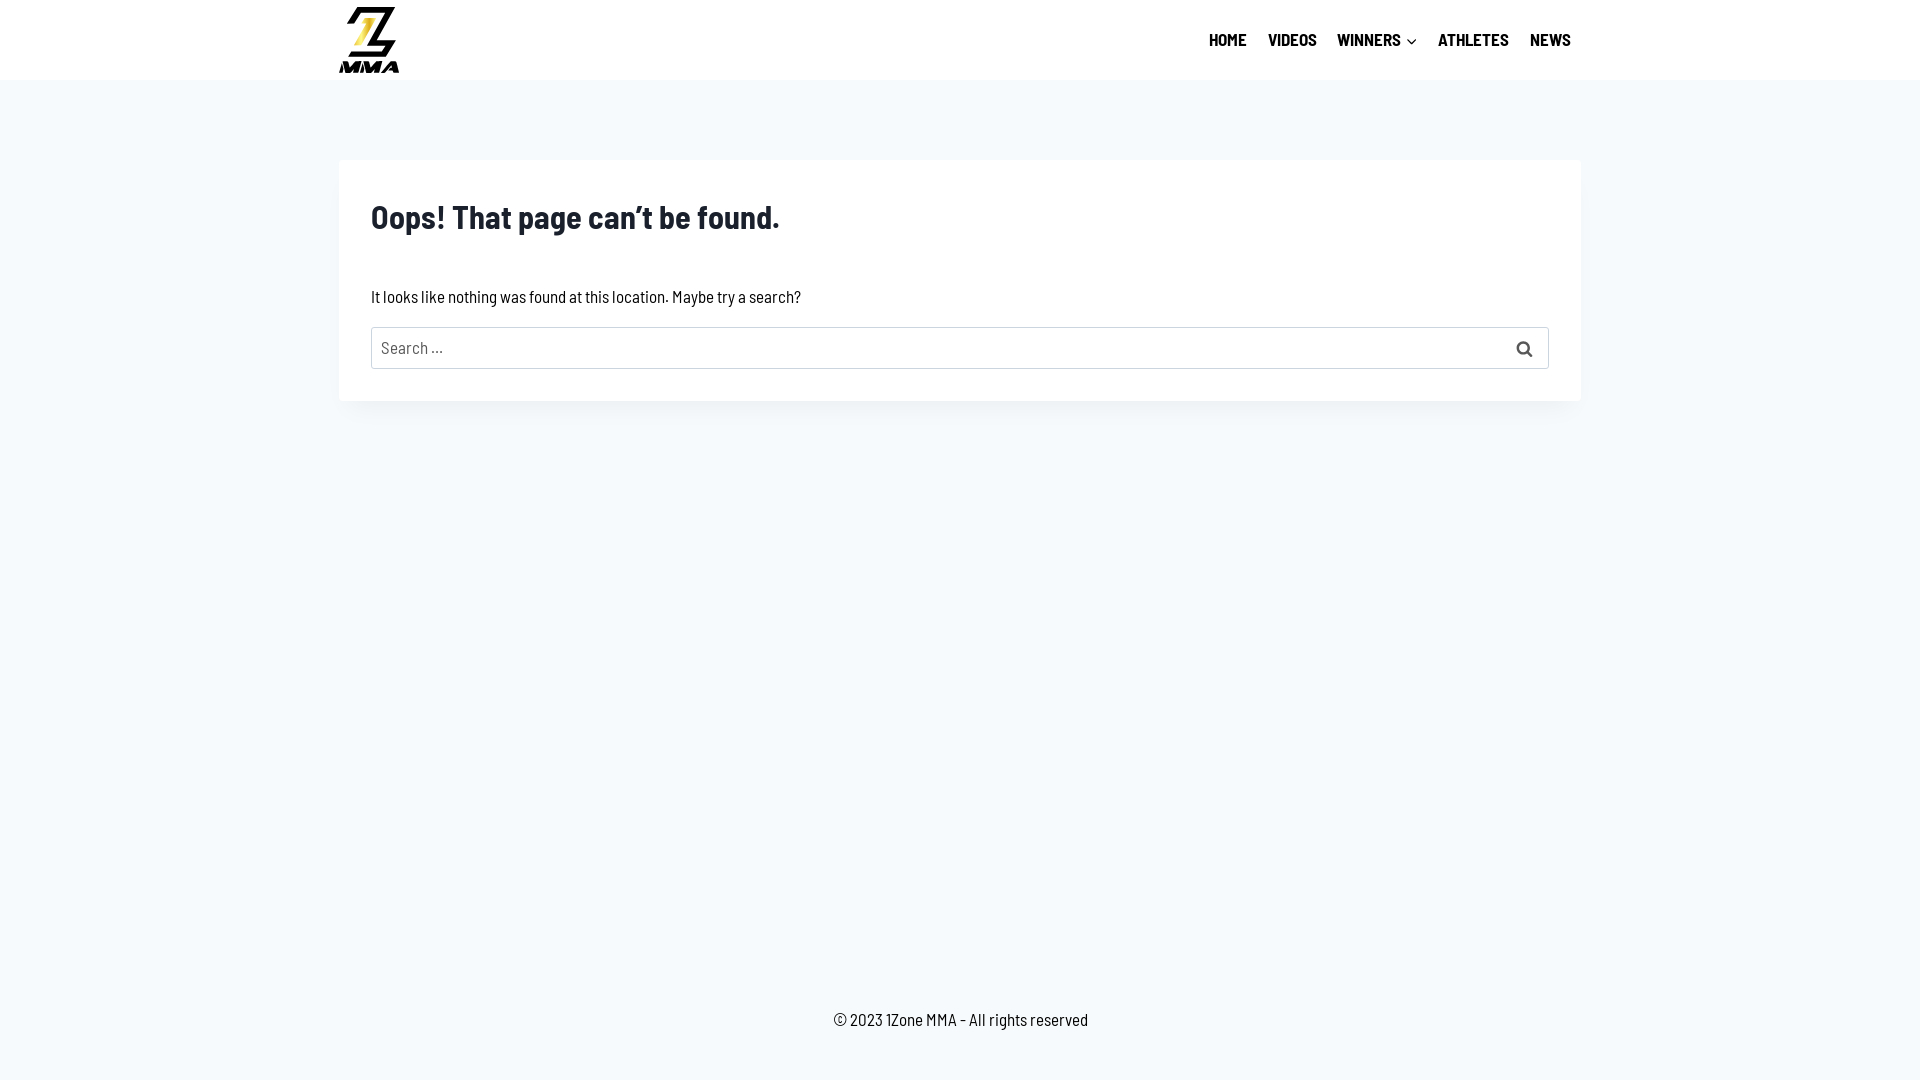 The height and width of the screenshot is (1080, 1920). I want to click on Search, so click(1524, 348).